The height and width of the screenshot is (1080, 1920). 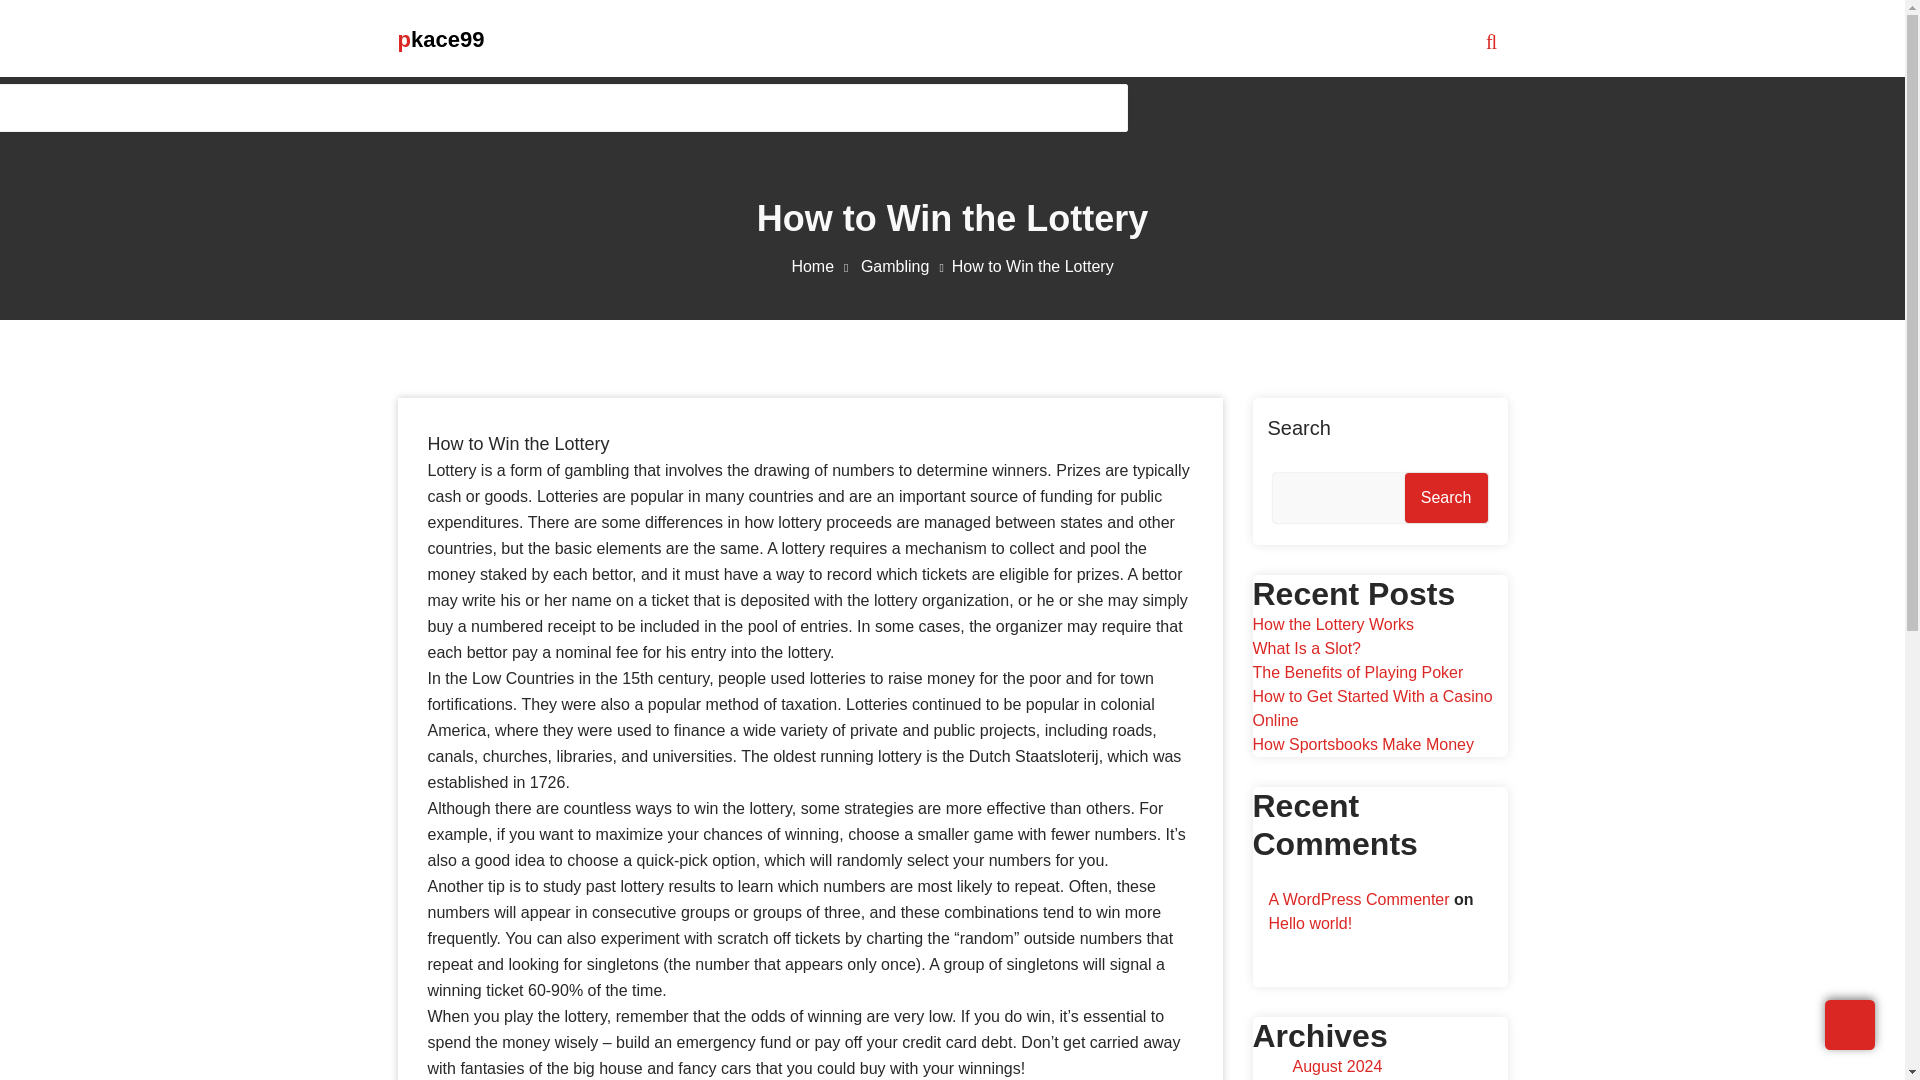 What do you see at coordinates (1357, 672) in the screenshot?
I see `The Benefits of Playing Poker` at bounding box center [1357, 672].